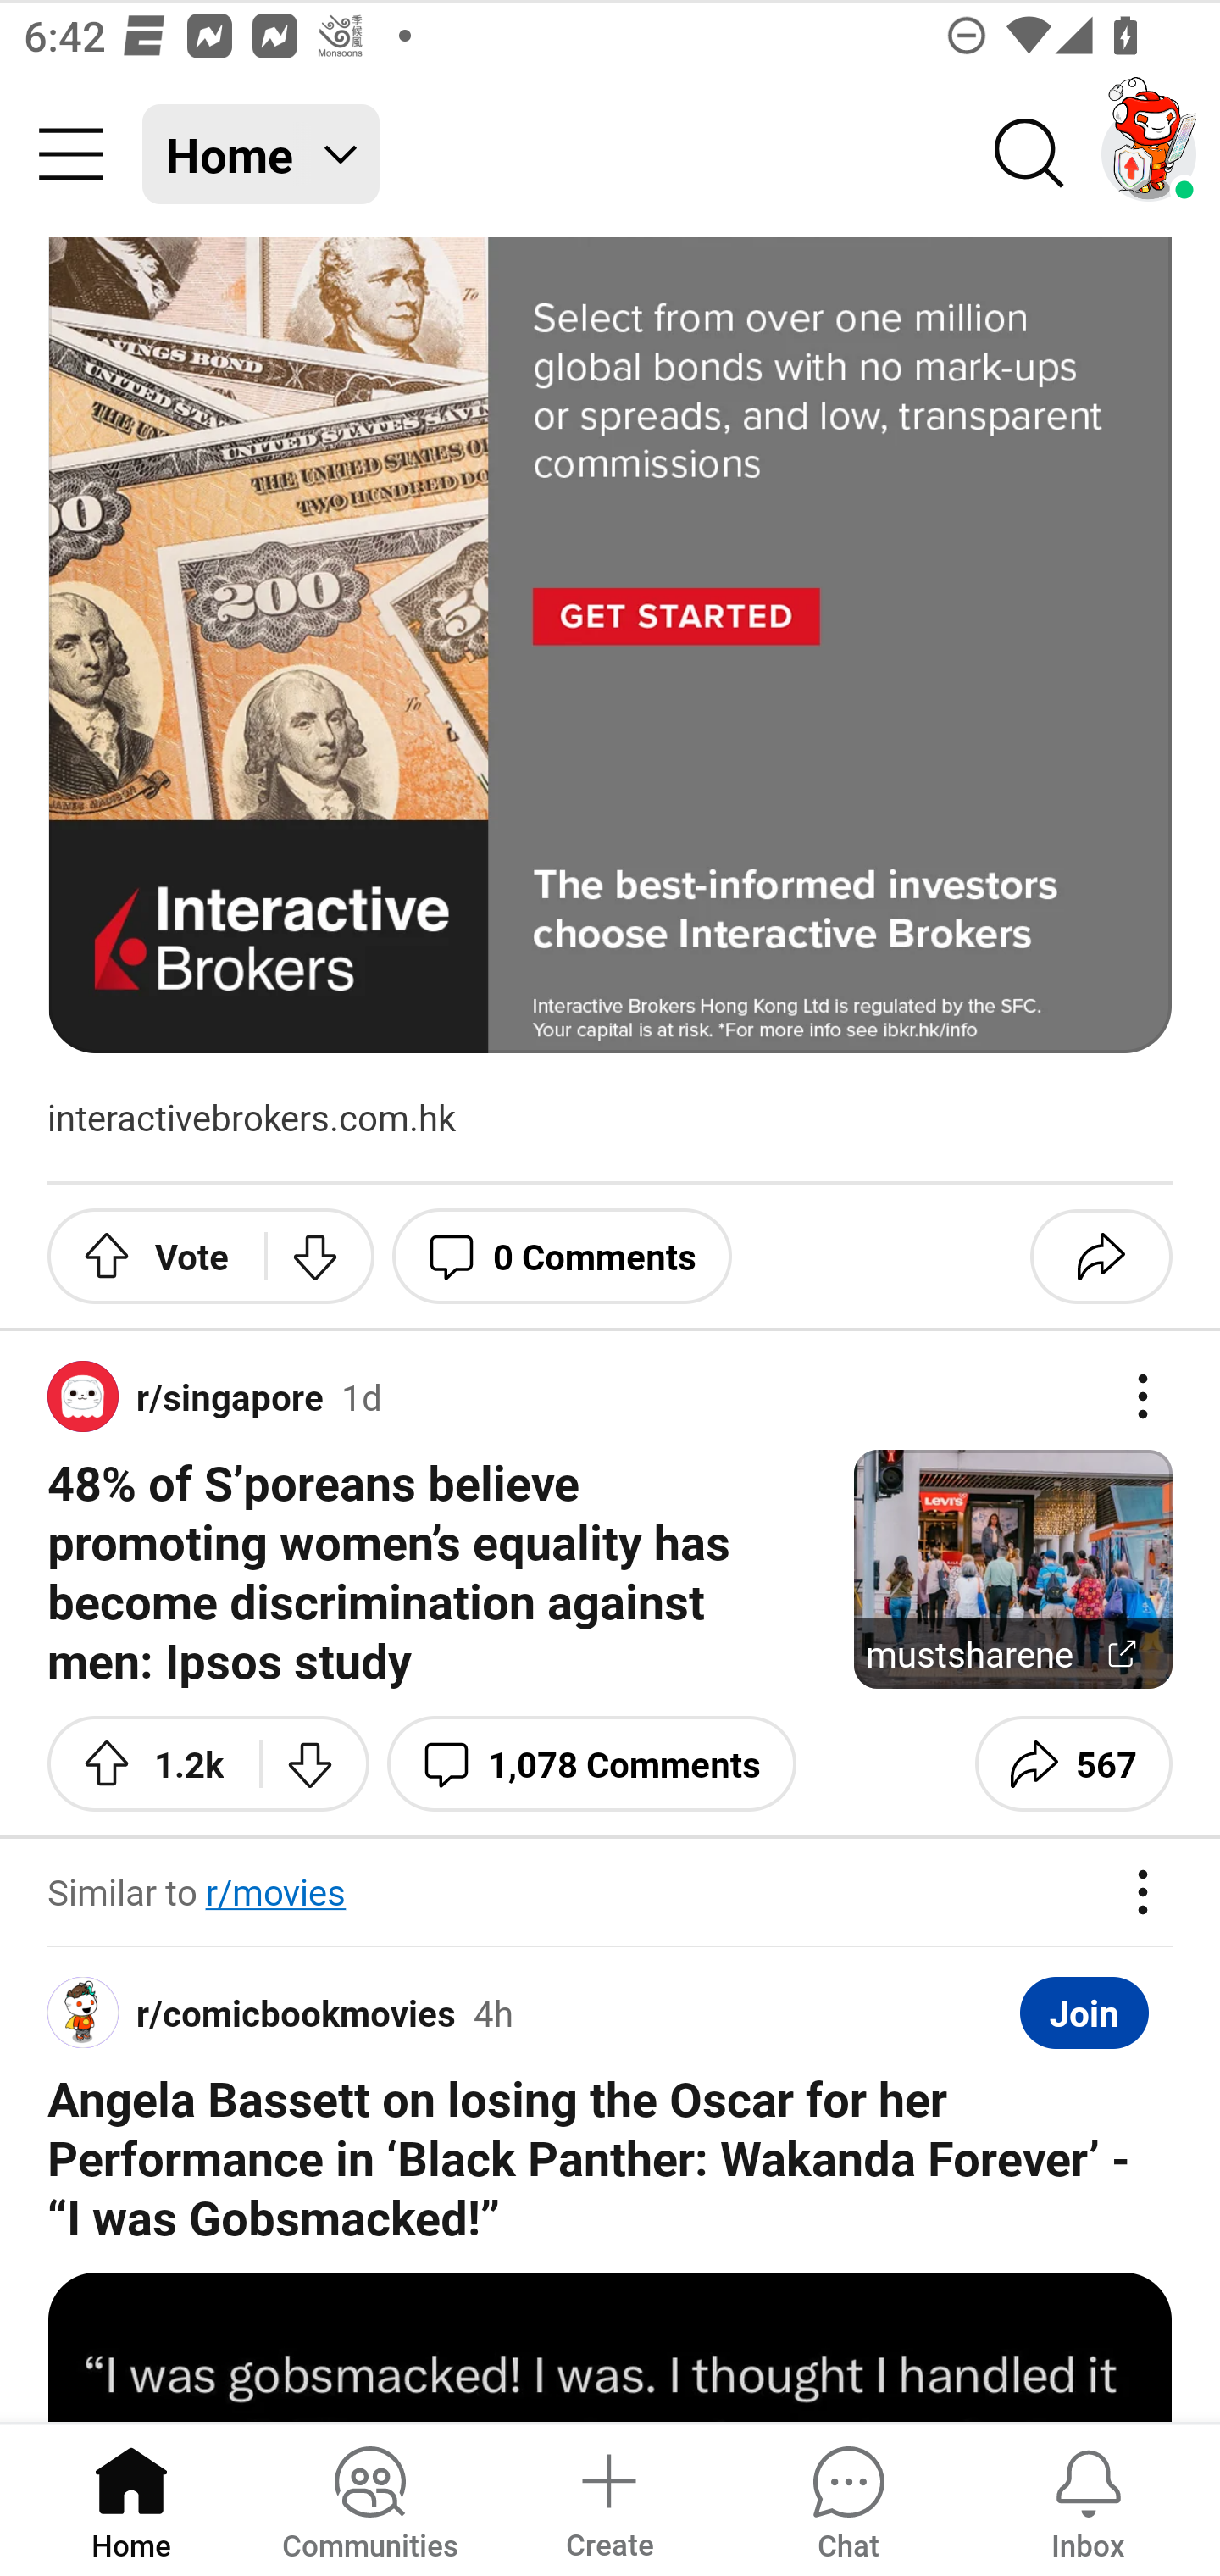  I want to click on Home Home feed, so click(261, 154).